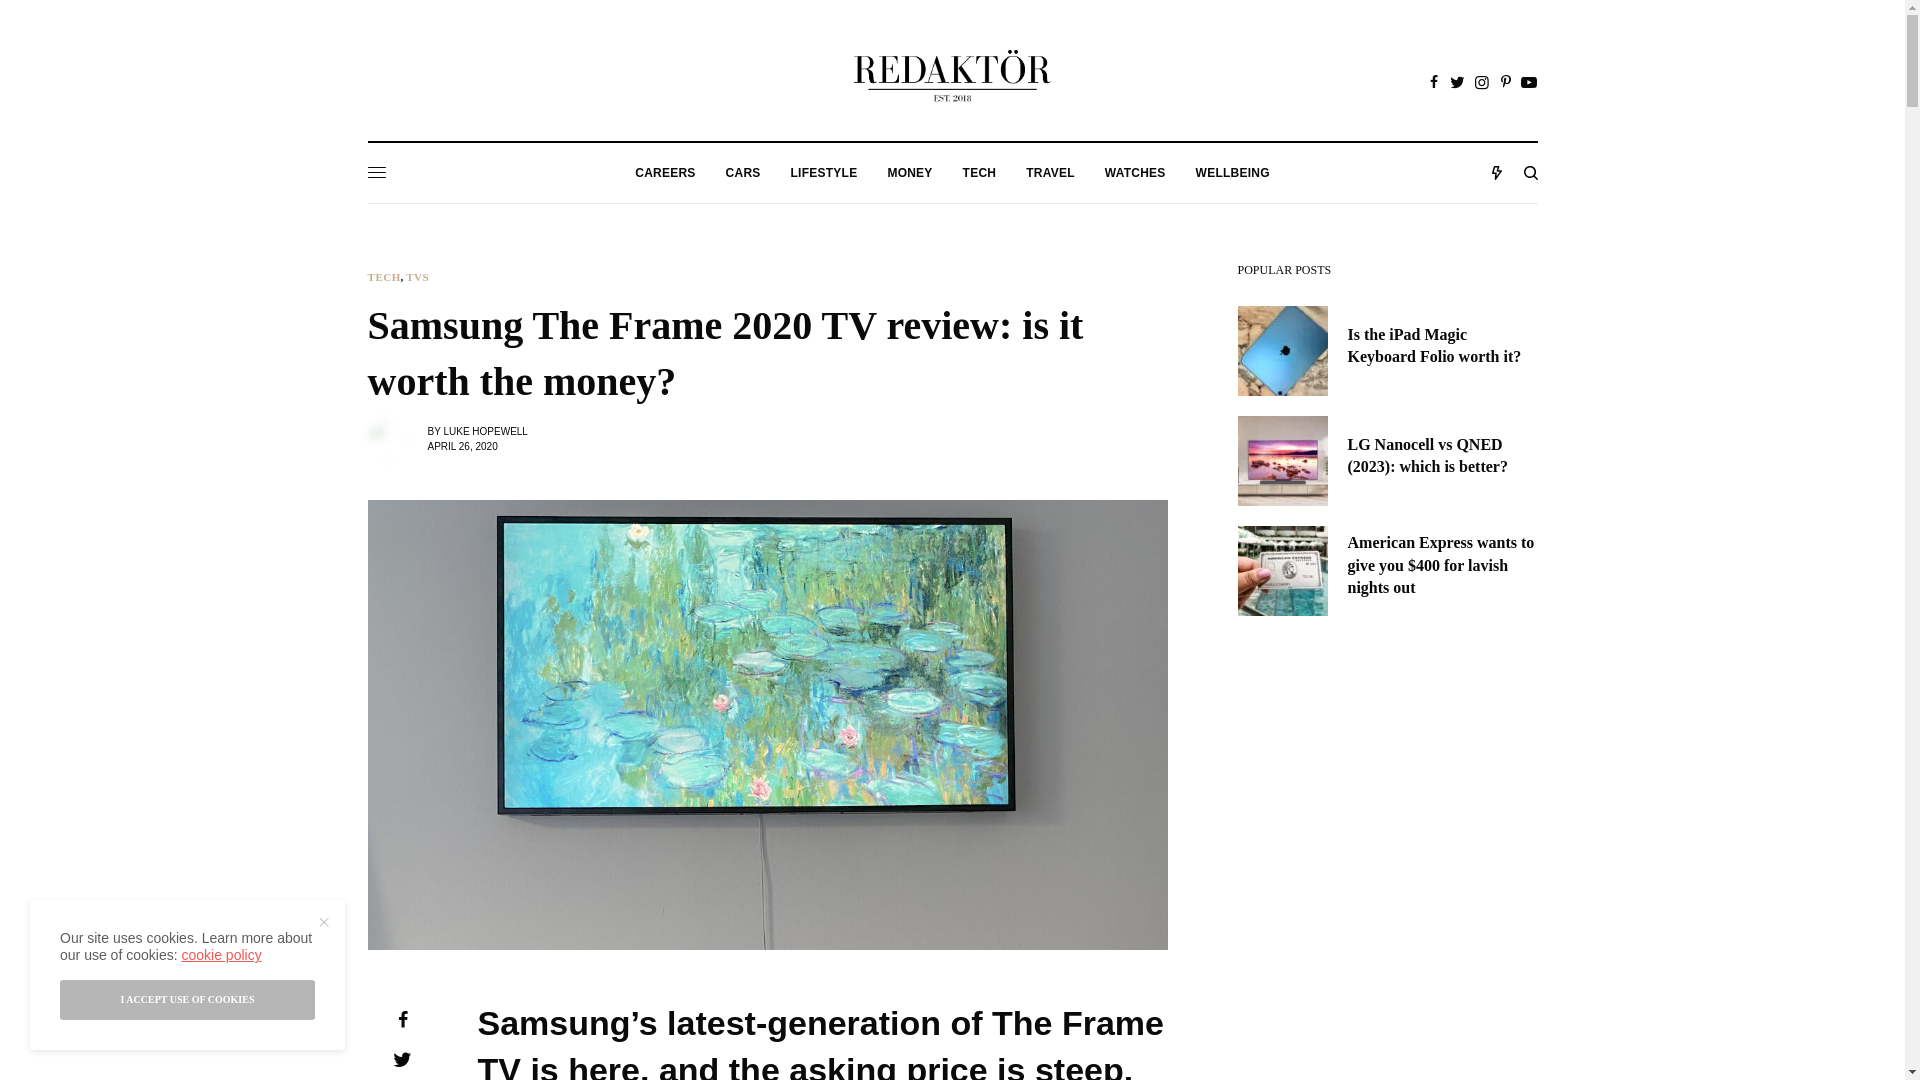  I want to click on CAREERS, so click(665, 172).